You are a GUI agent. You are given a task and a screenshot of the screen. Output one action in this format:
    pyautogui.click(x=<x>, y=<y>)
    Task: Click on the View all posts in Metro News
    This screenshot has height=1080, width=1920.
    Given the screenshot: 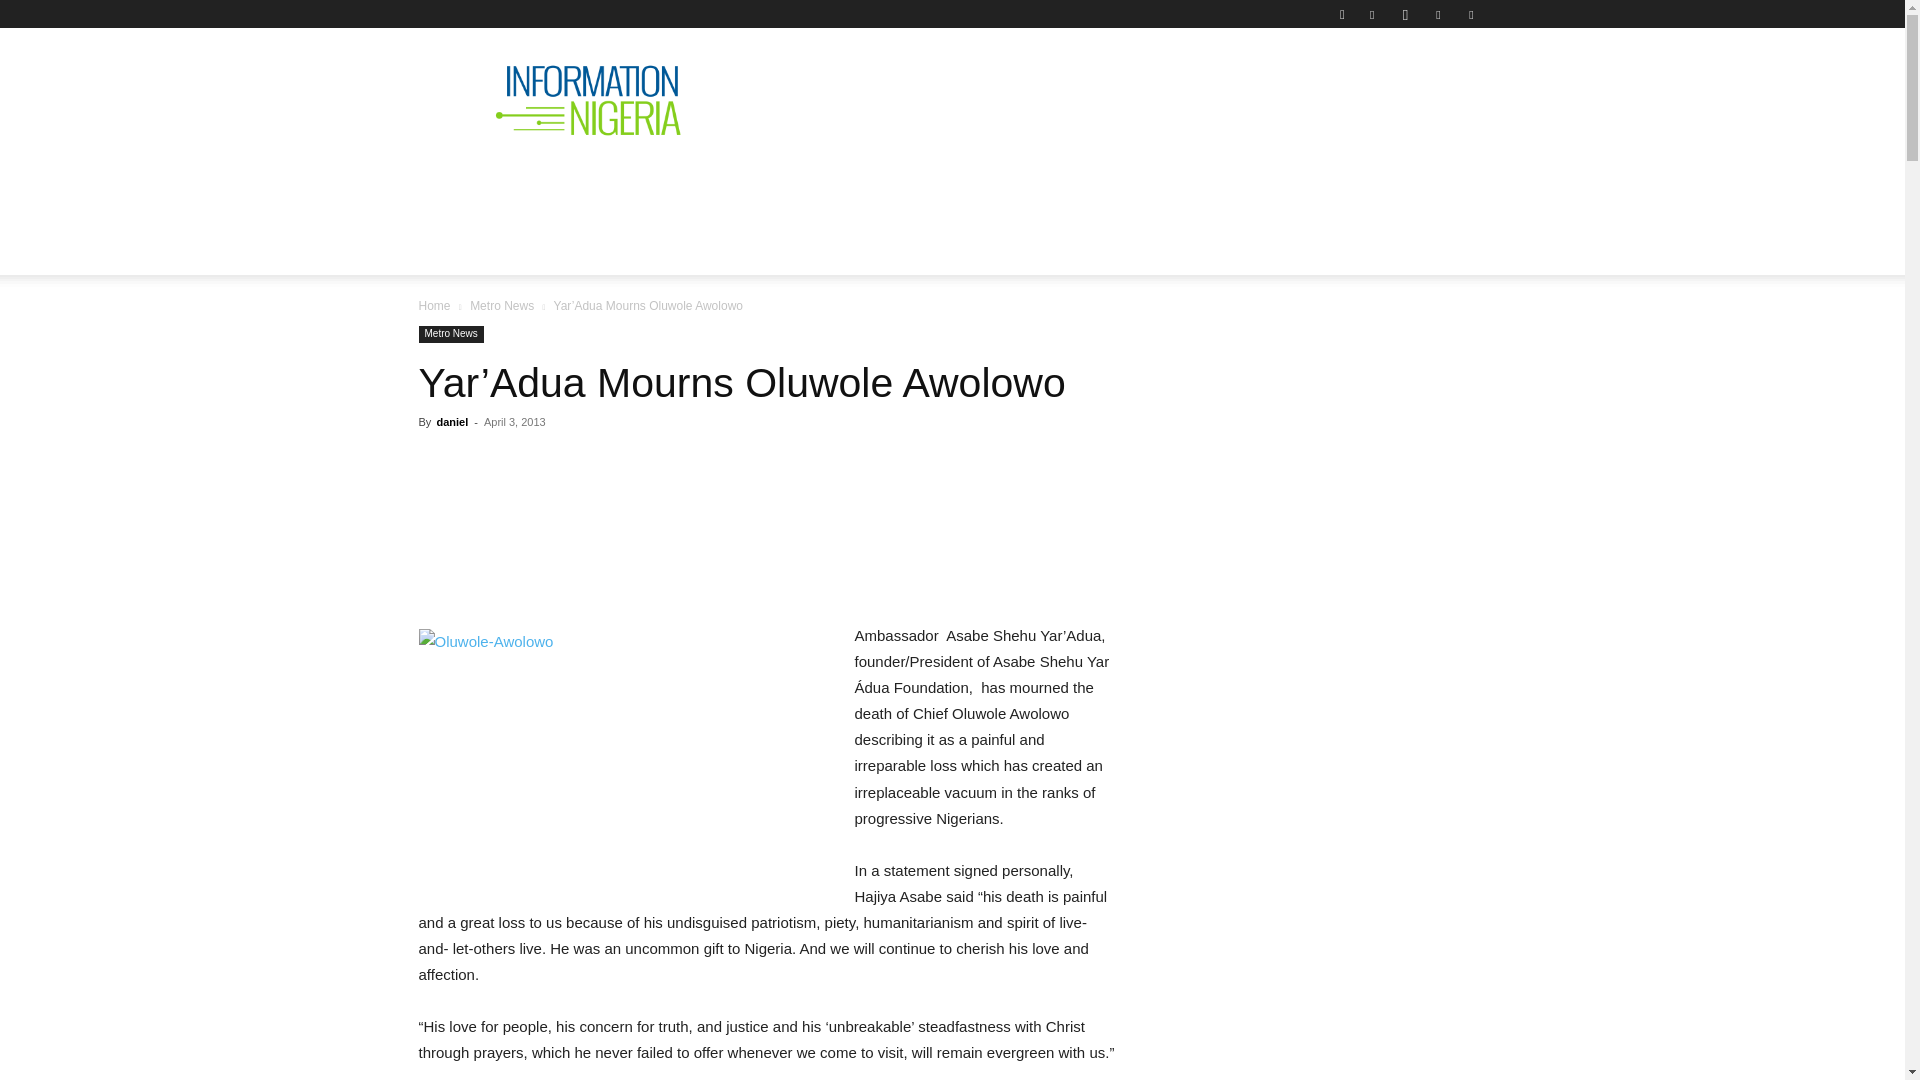 What is the action you would take?
    pyautogui.click(x=502, y=306)
    